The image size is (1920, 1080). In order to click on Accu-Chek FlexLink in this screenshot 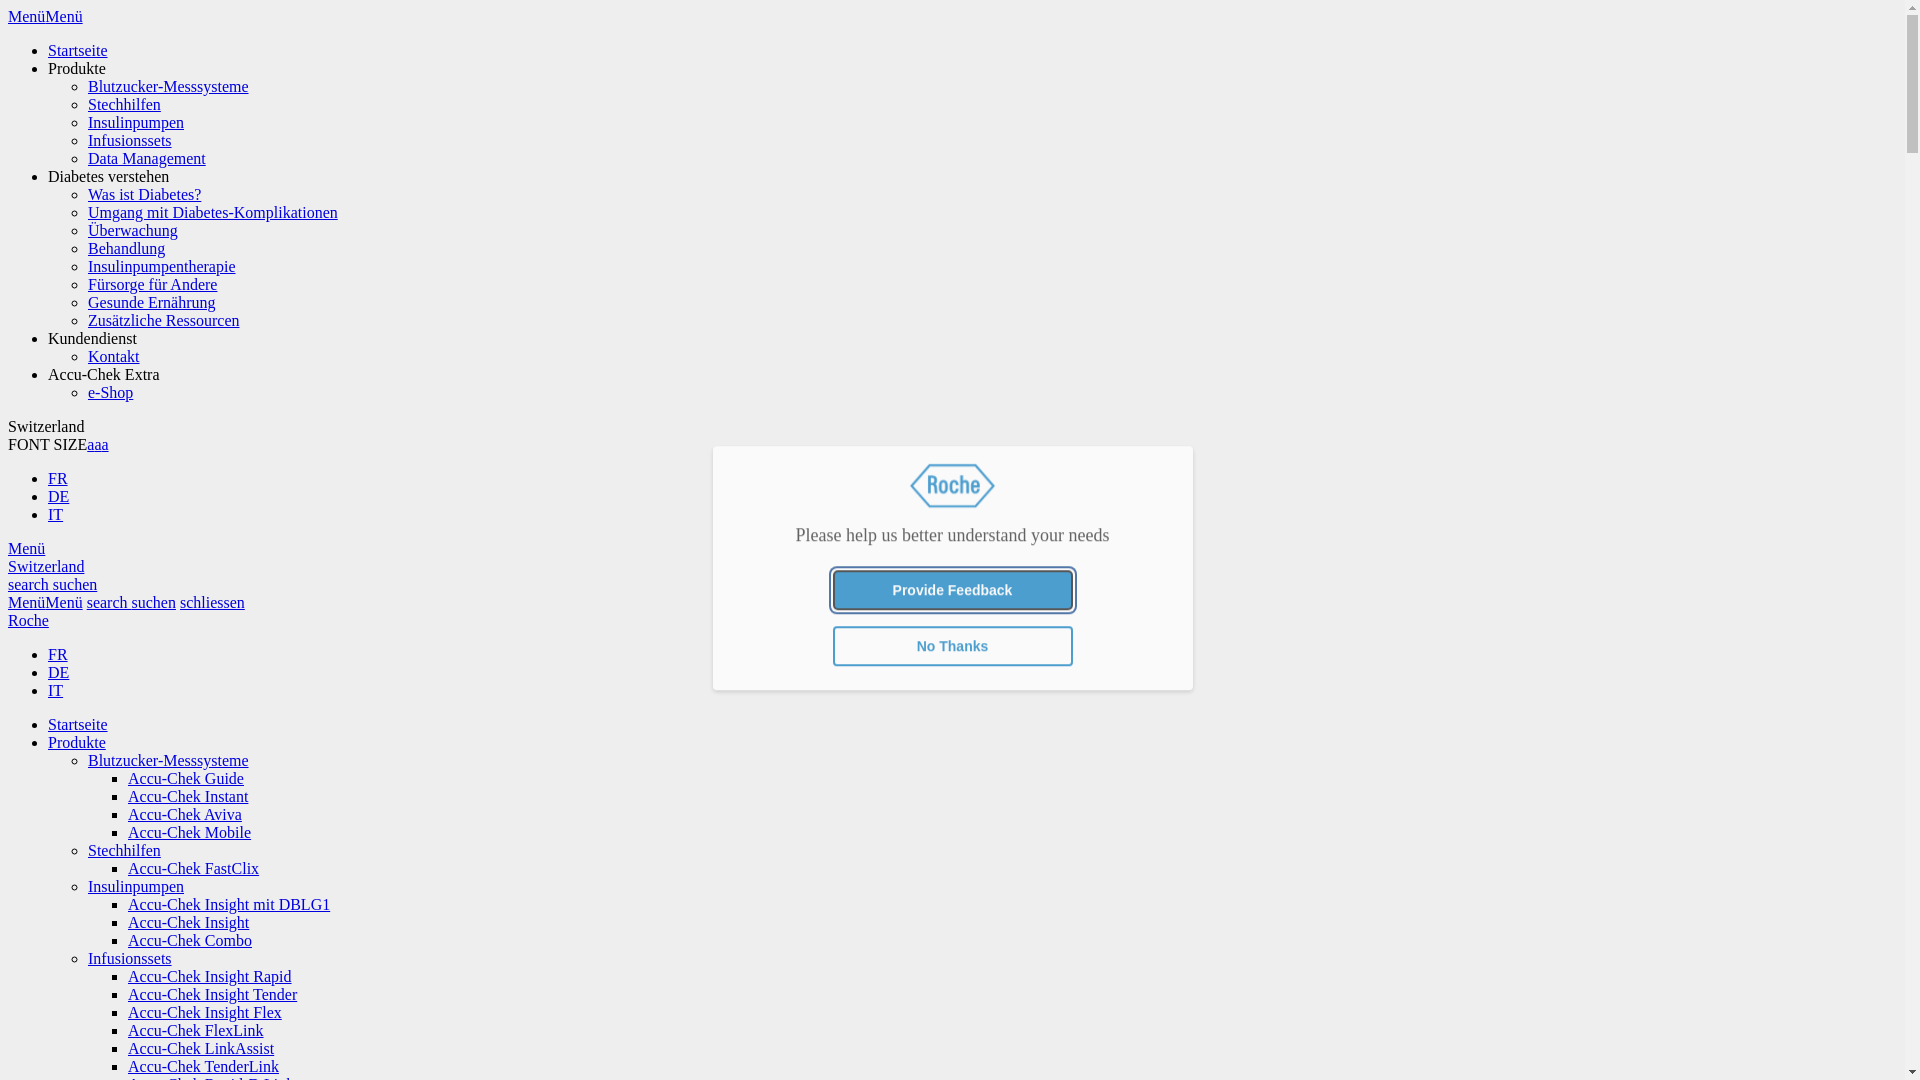, I will do `click(196, 1030)`.